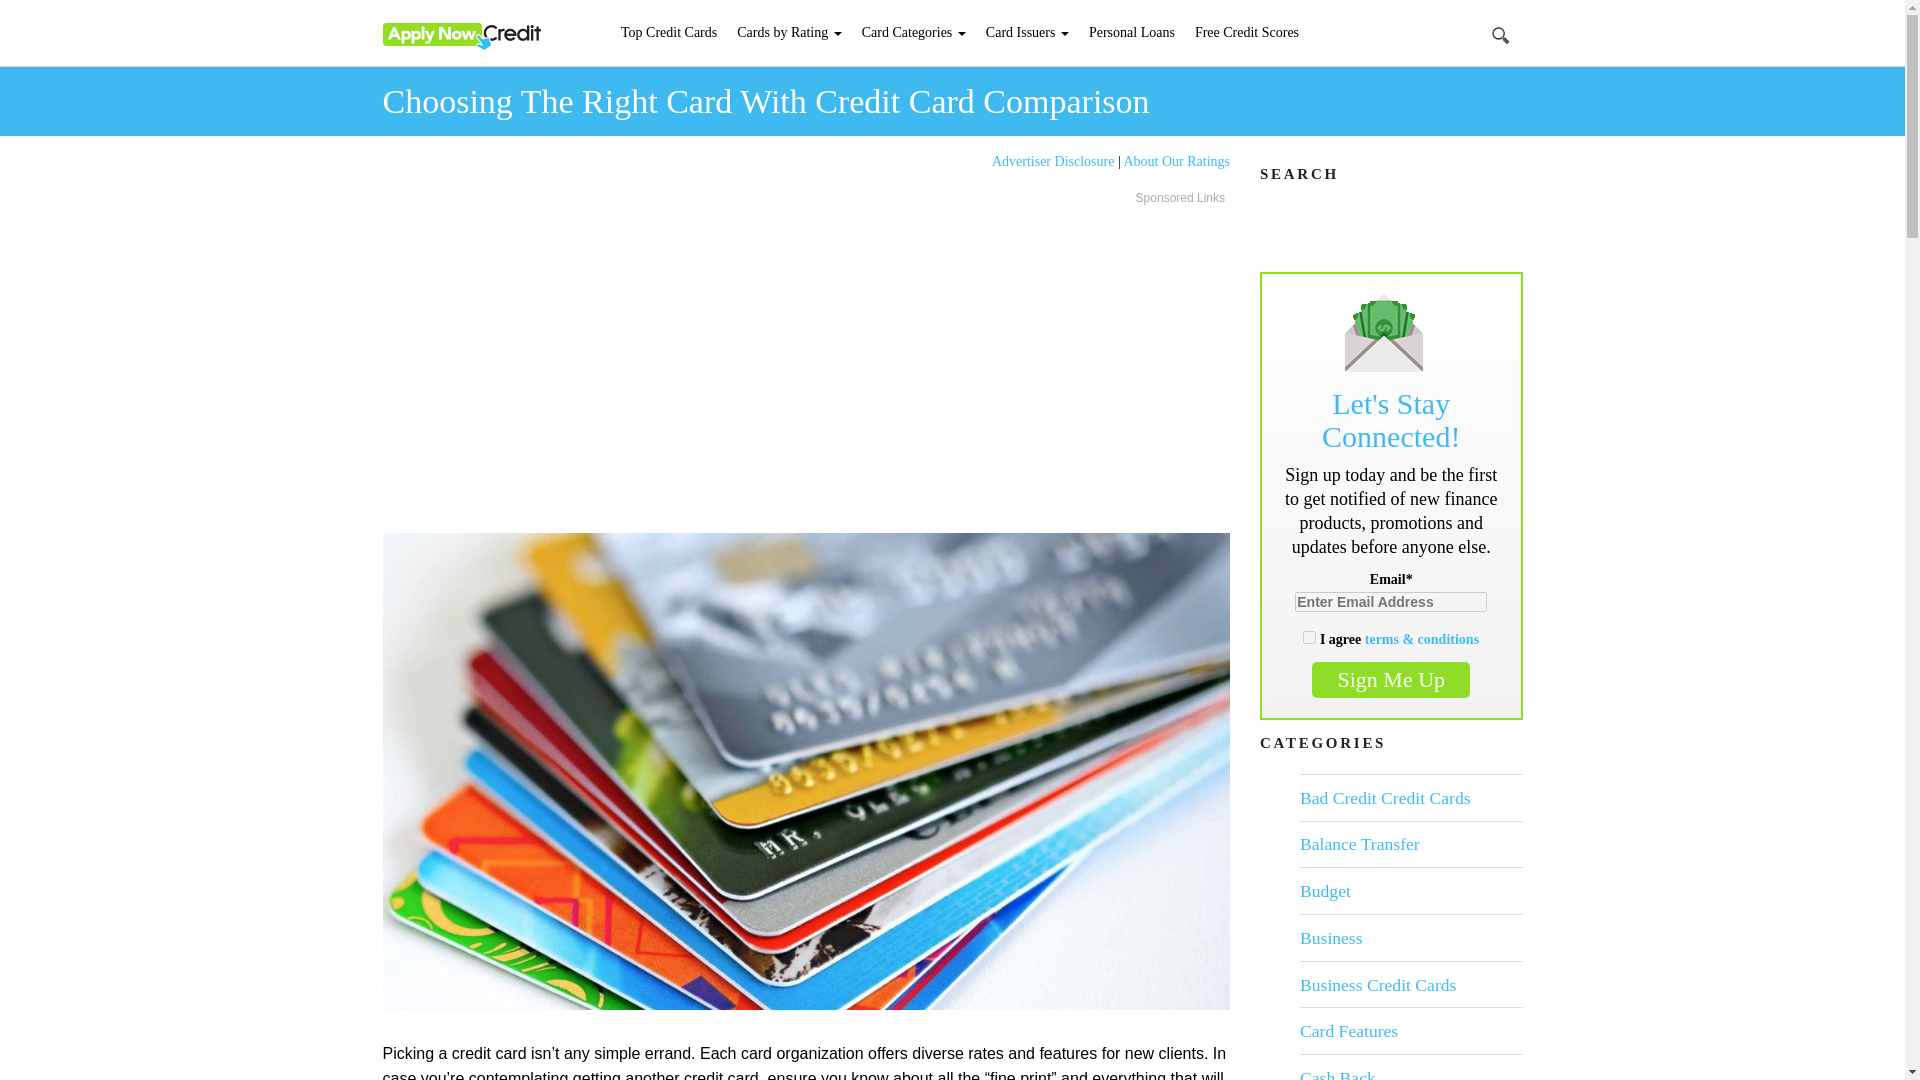 Image resolution: width=1920 pixels, height=1080 pixels. What do you see at coordinates (1390, 680) in the screenshot?
I see `Sign Me Up` at bounding box center [1390, 680].